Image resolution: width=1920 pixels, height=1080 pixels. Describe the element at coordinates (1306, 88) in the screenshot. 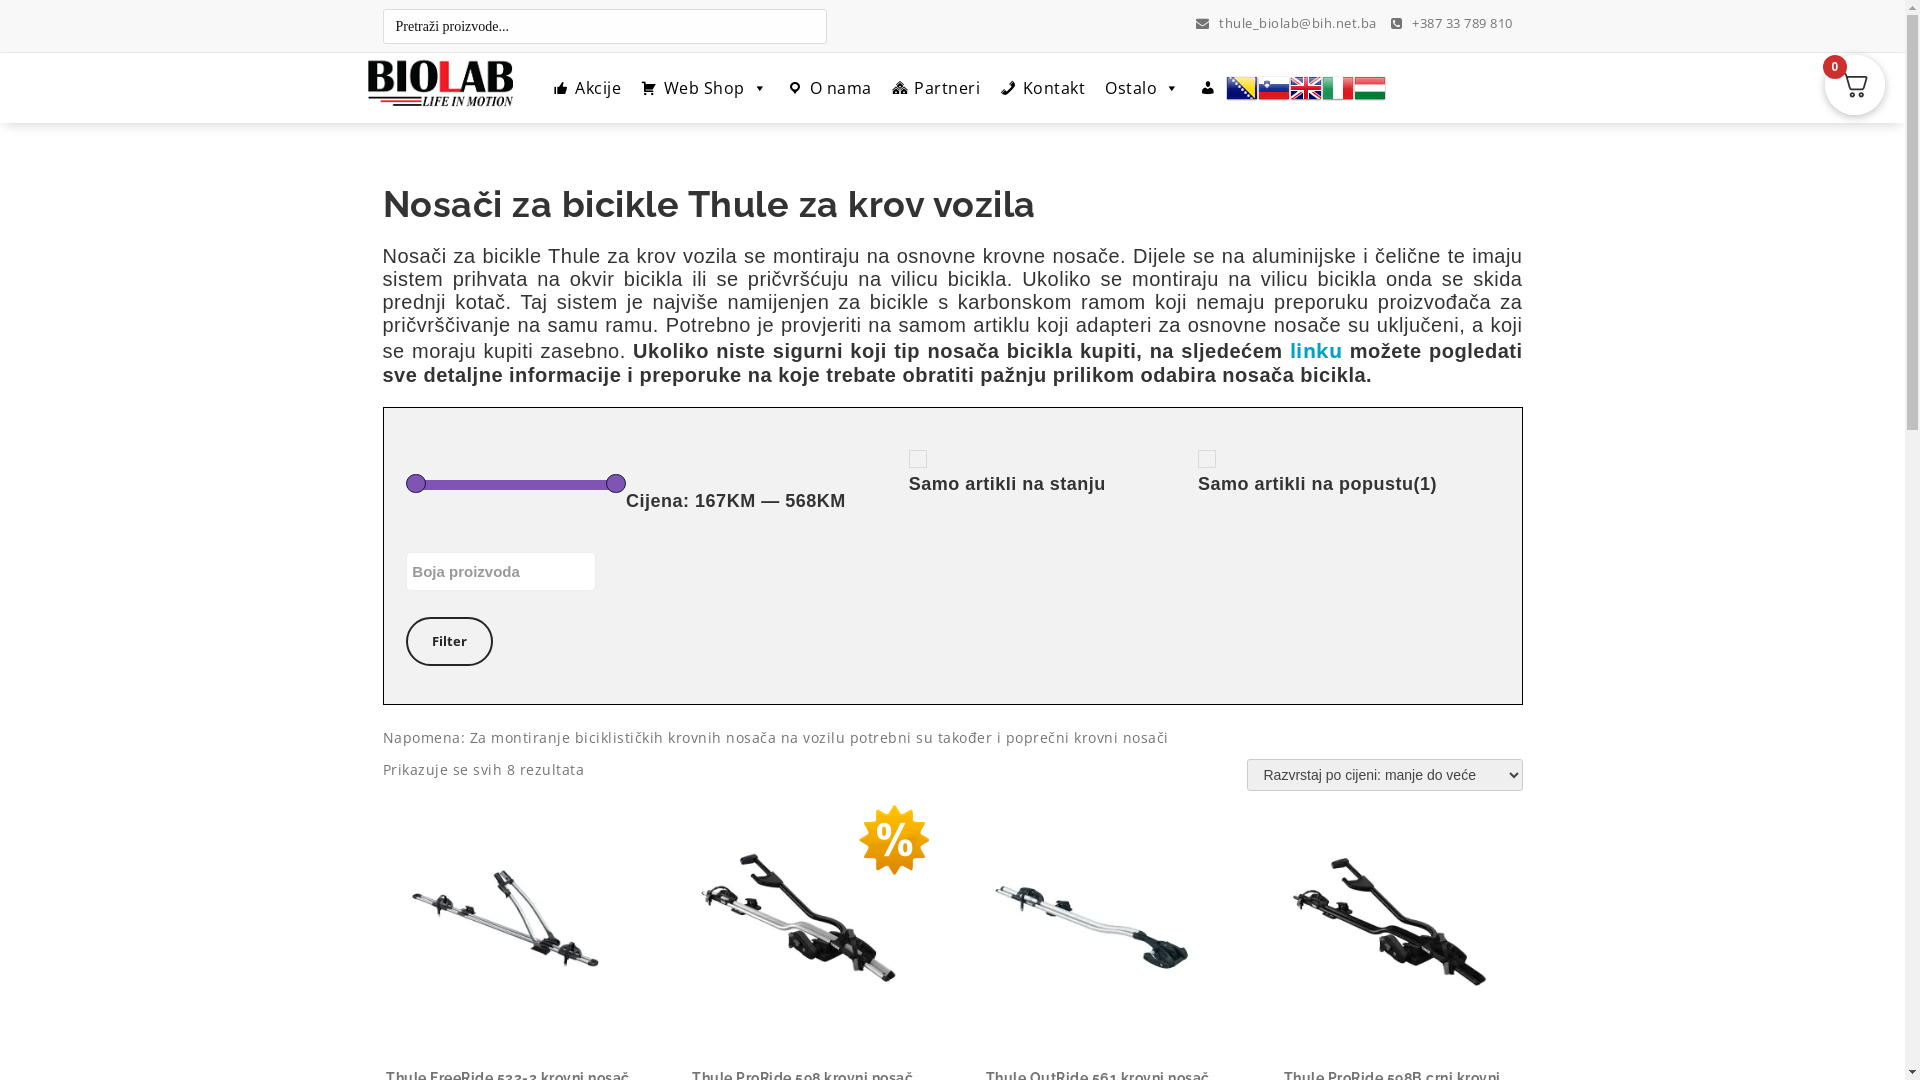

I see `English` at that location.